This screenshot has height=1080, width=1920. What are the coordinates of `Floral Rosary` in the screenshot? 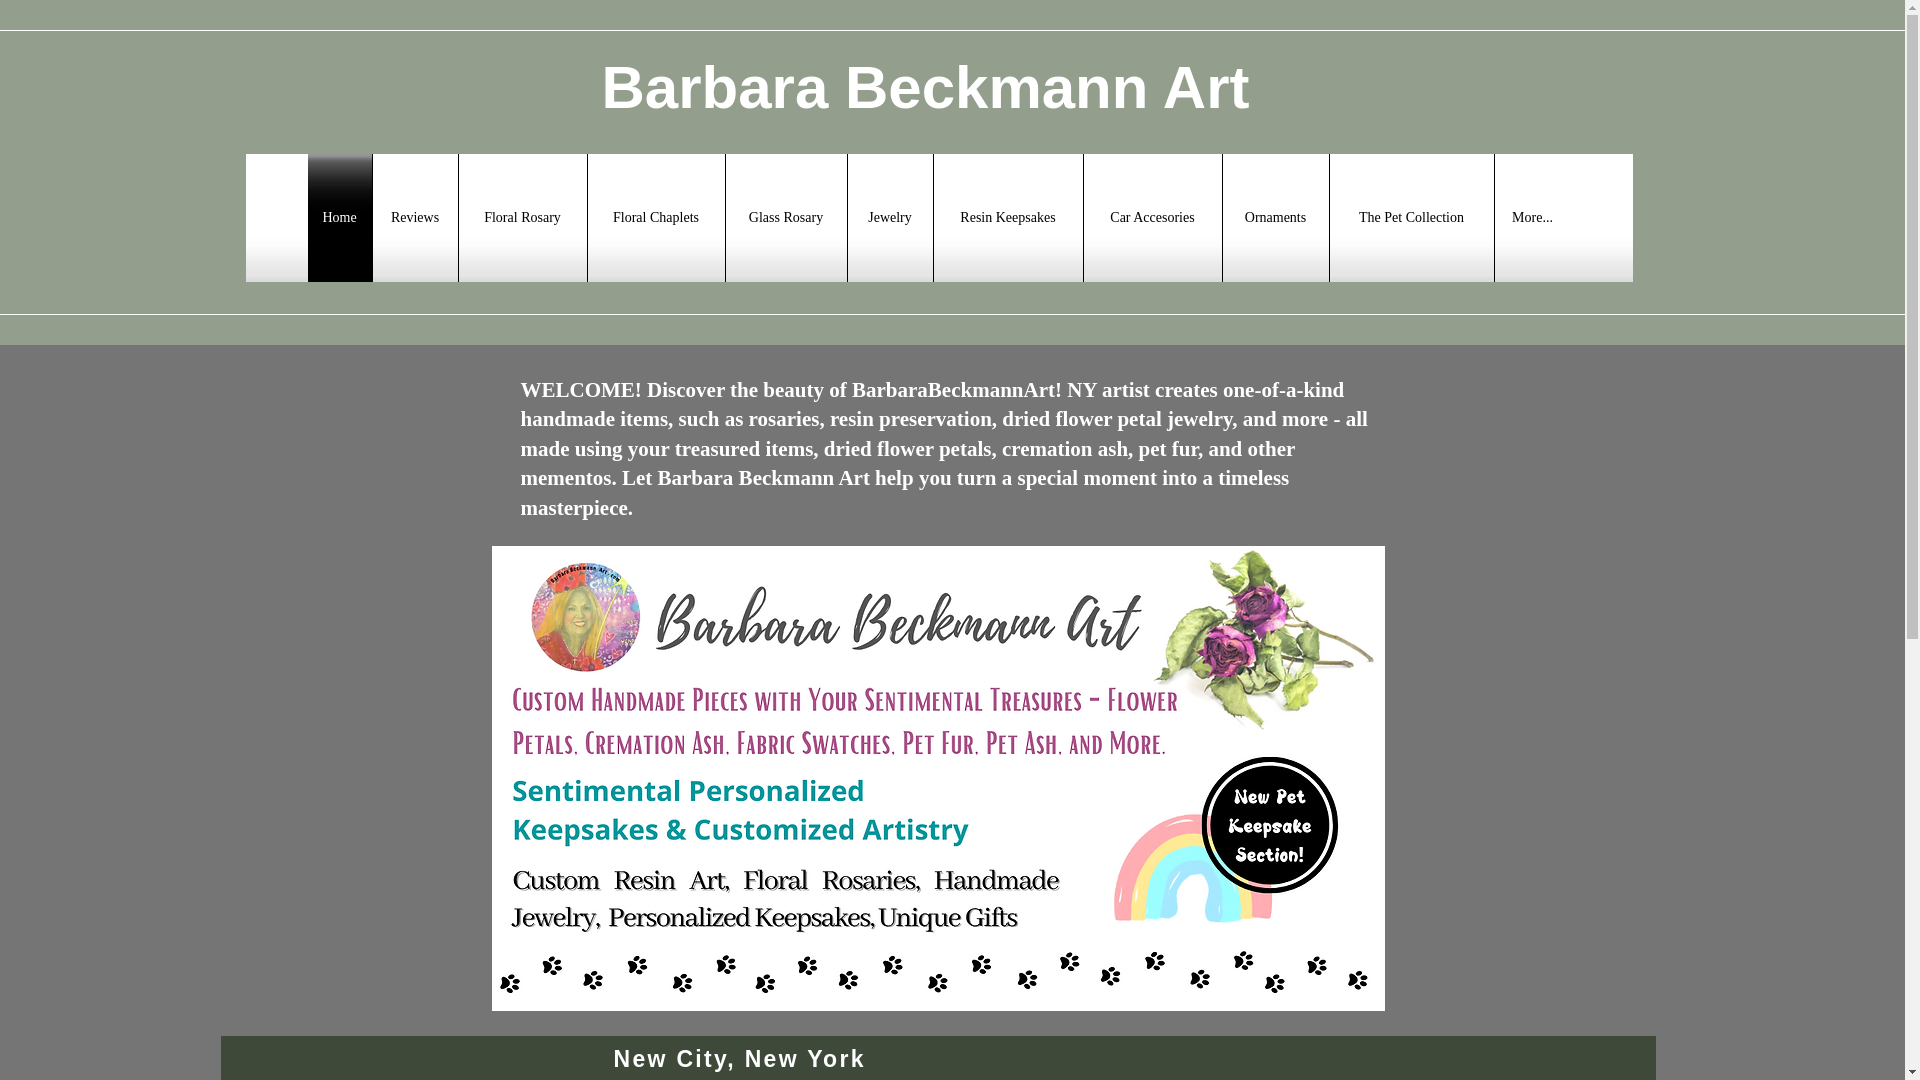 It's located at (522, 218).